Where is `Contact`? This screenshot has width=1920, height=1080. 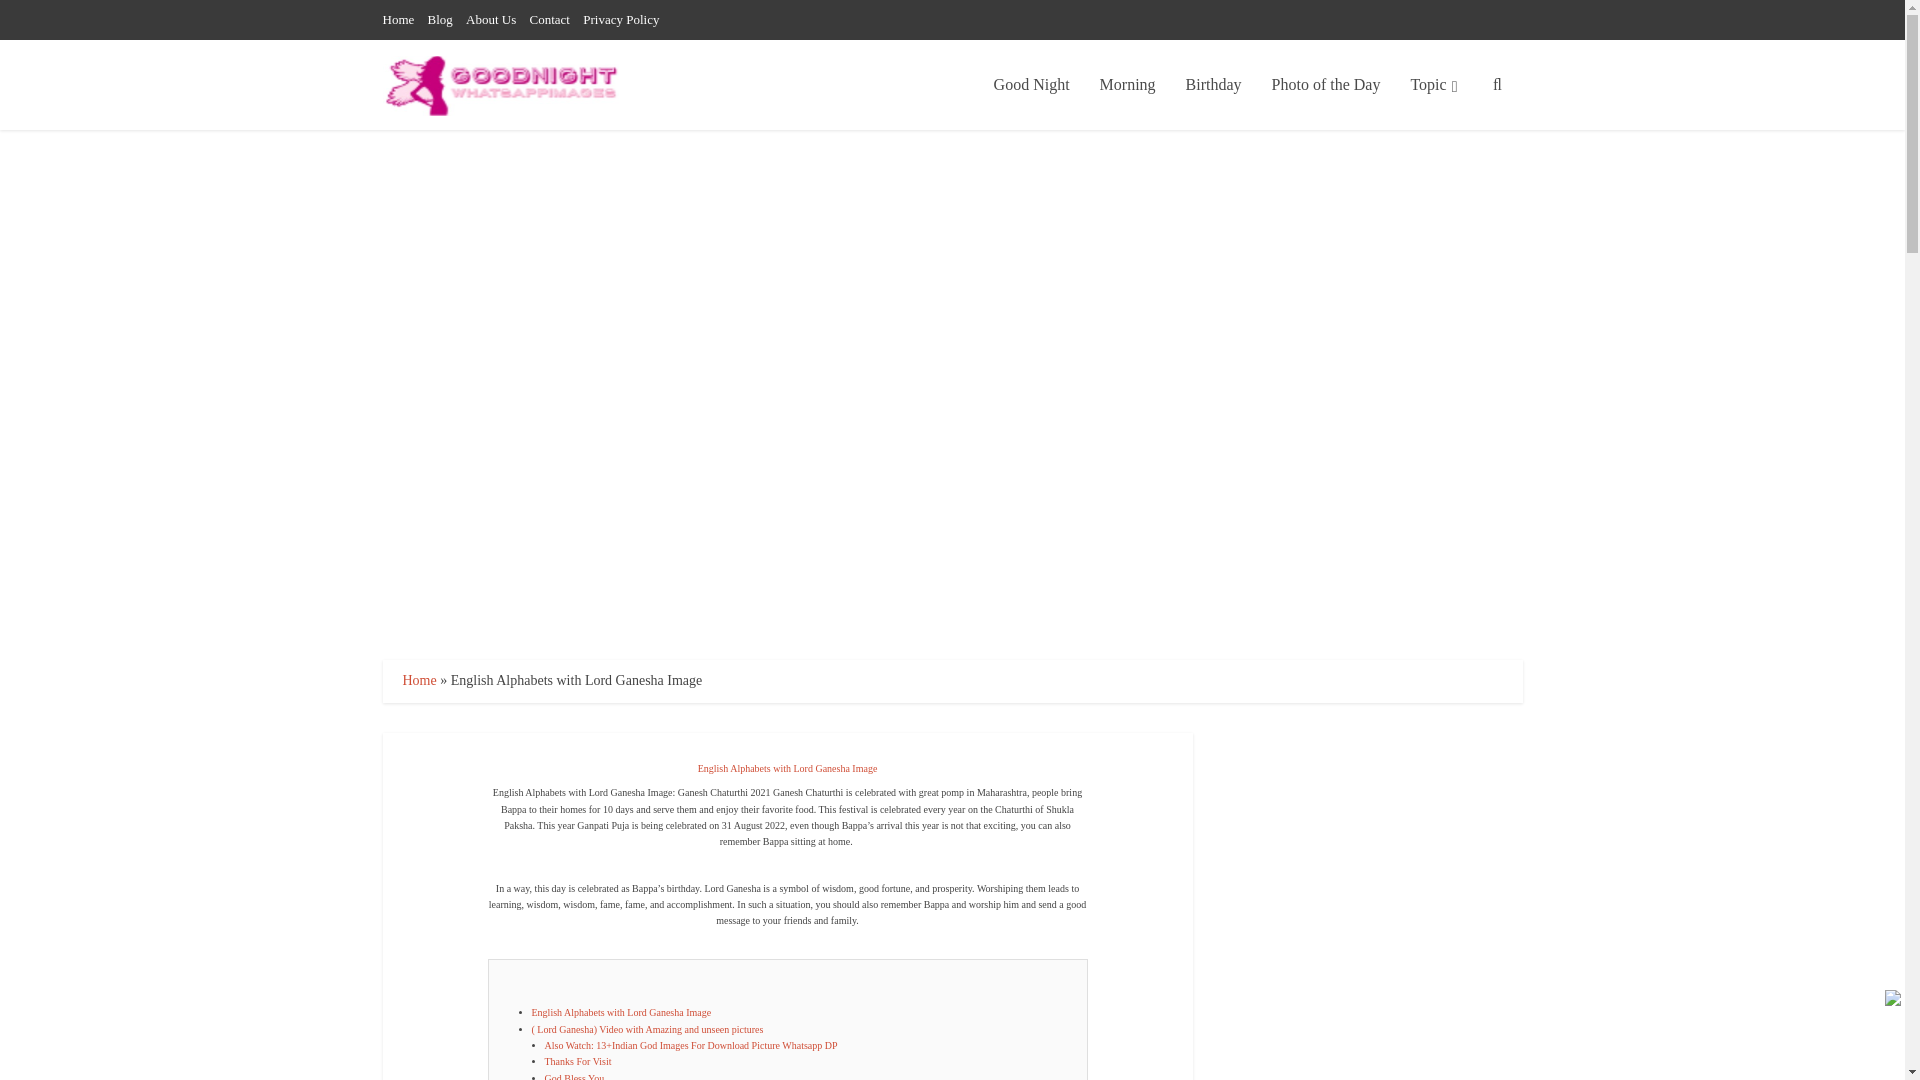 Contact is located at coordinates (550, 19).